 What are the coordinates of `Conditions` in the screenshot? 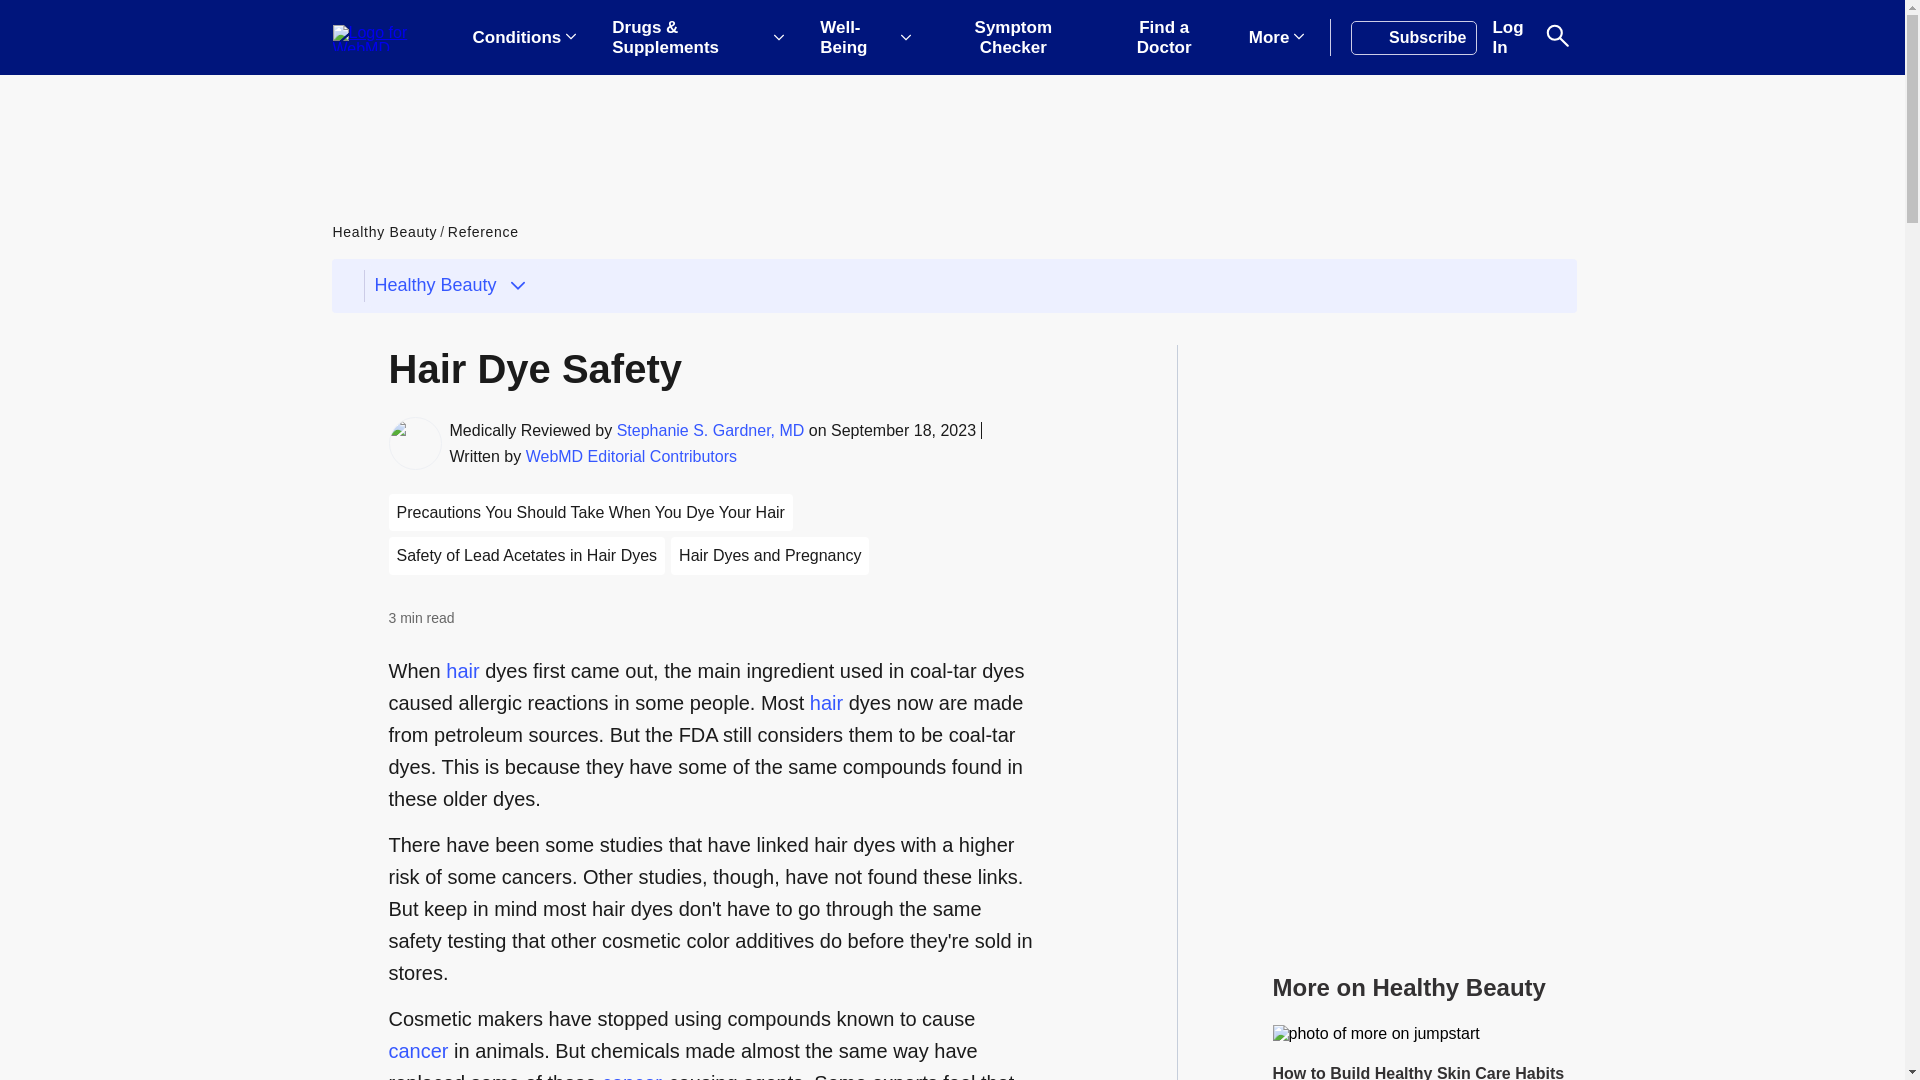 It's located at (524, 38).